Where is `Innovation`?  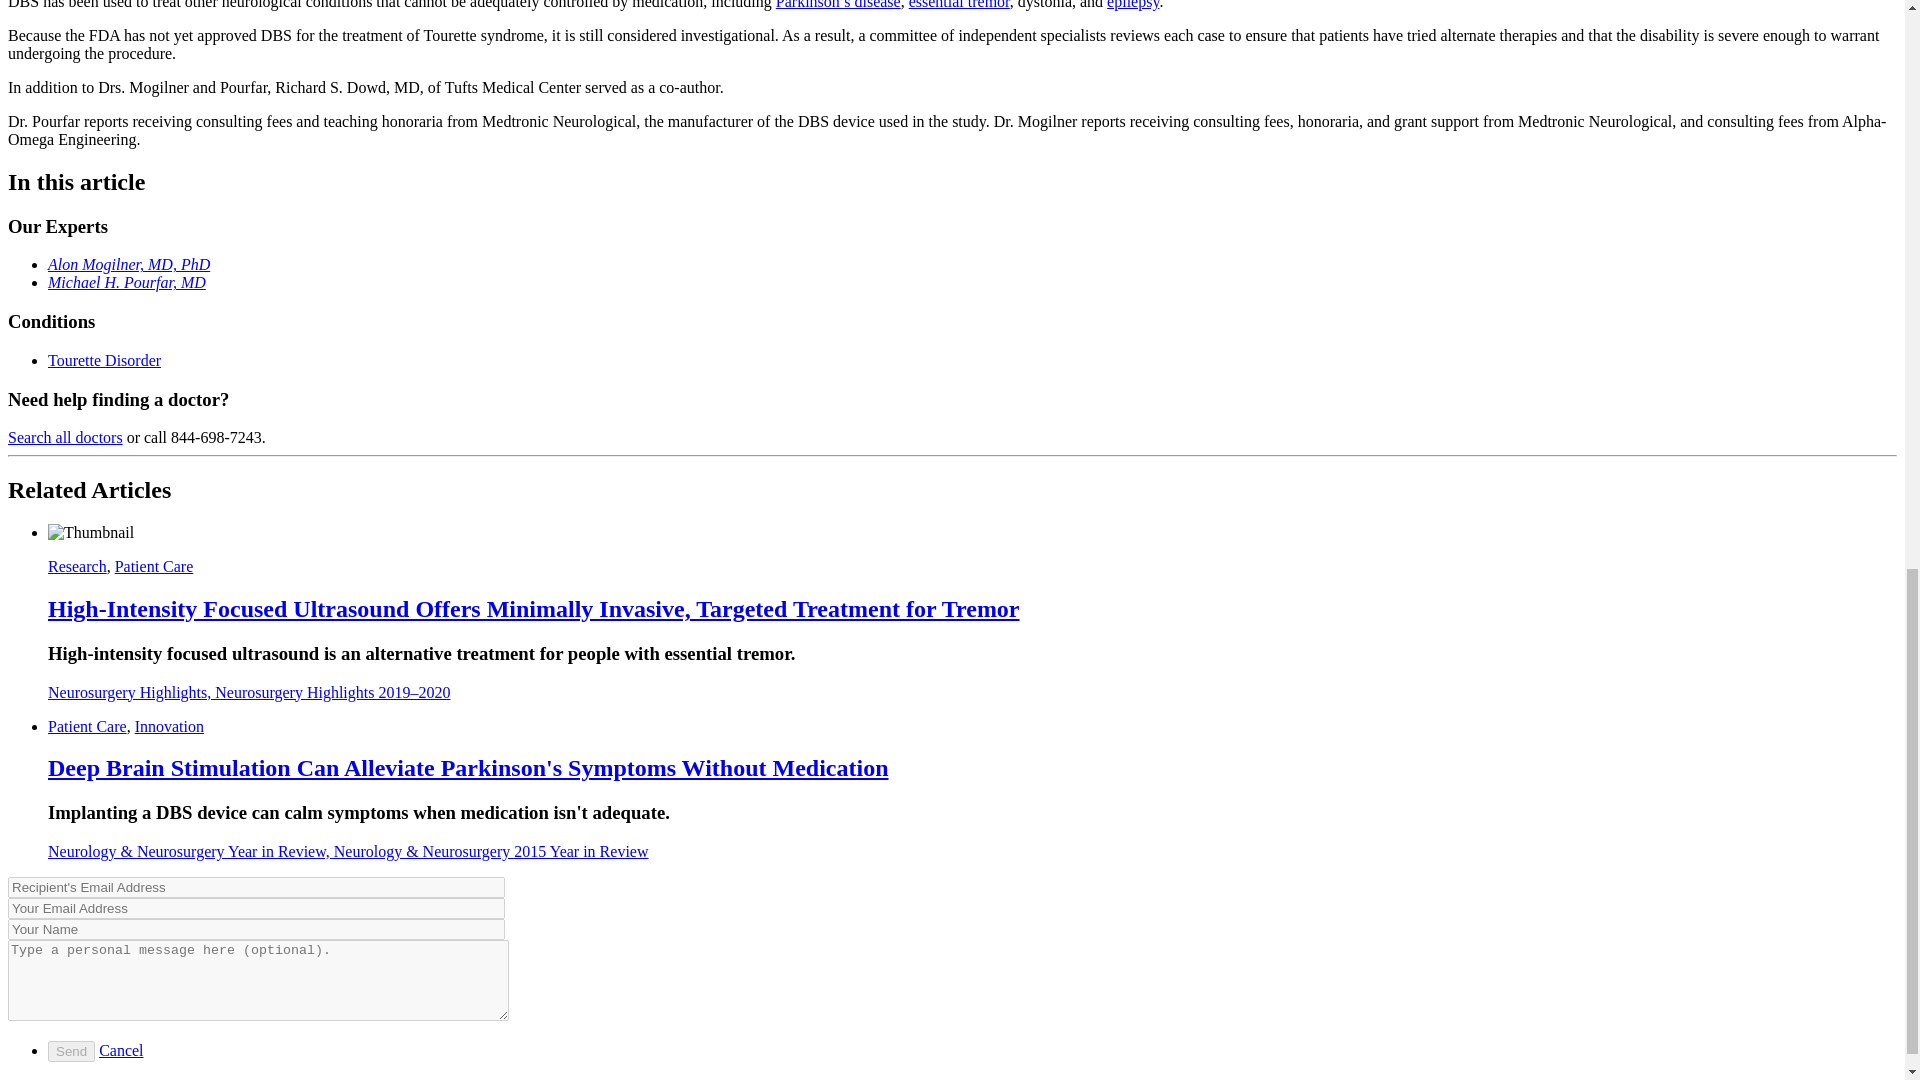 Innovation is located at coordinates (168, 726).